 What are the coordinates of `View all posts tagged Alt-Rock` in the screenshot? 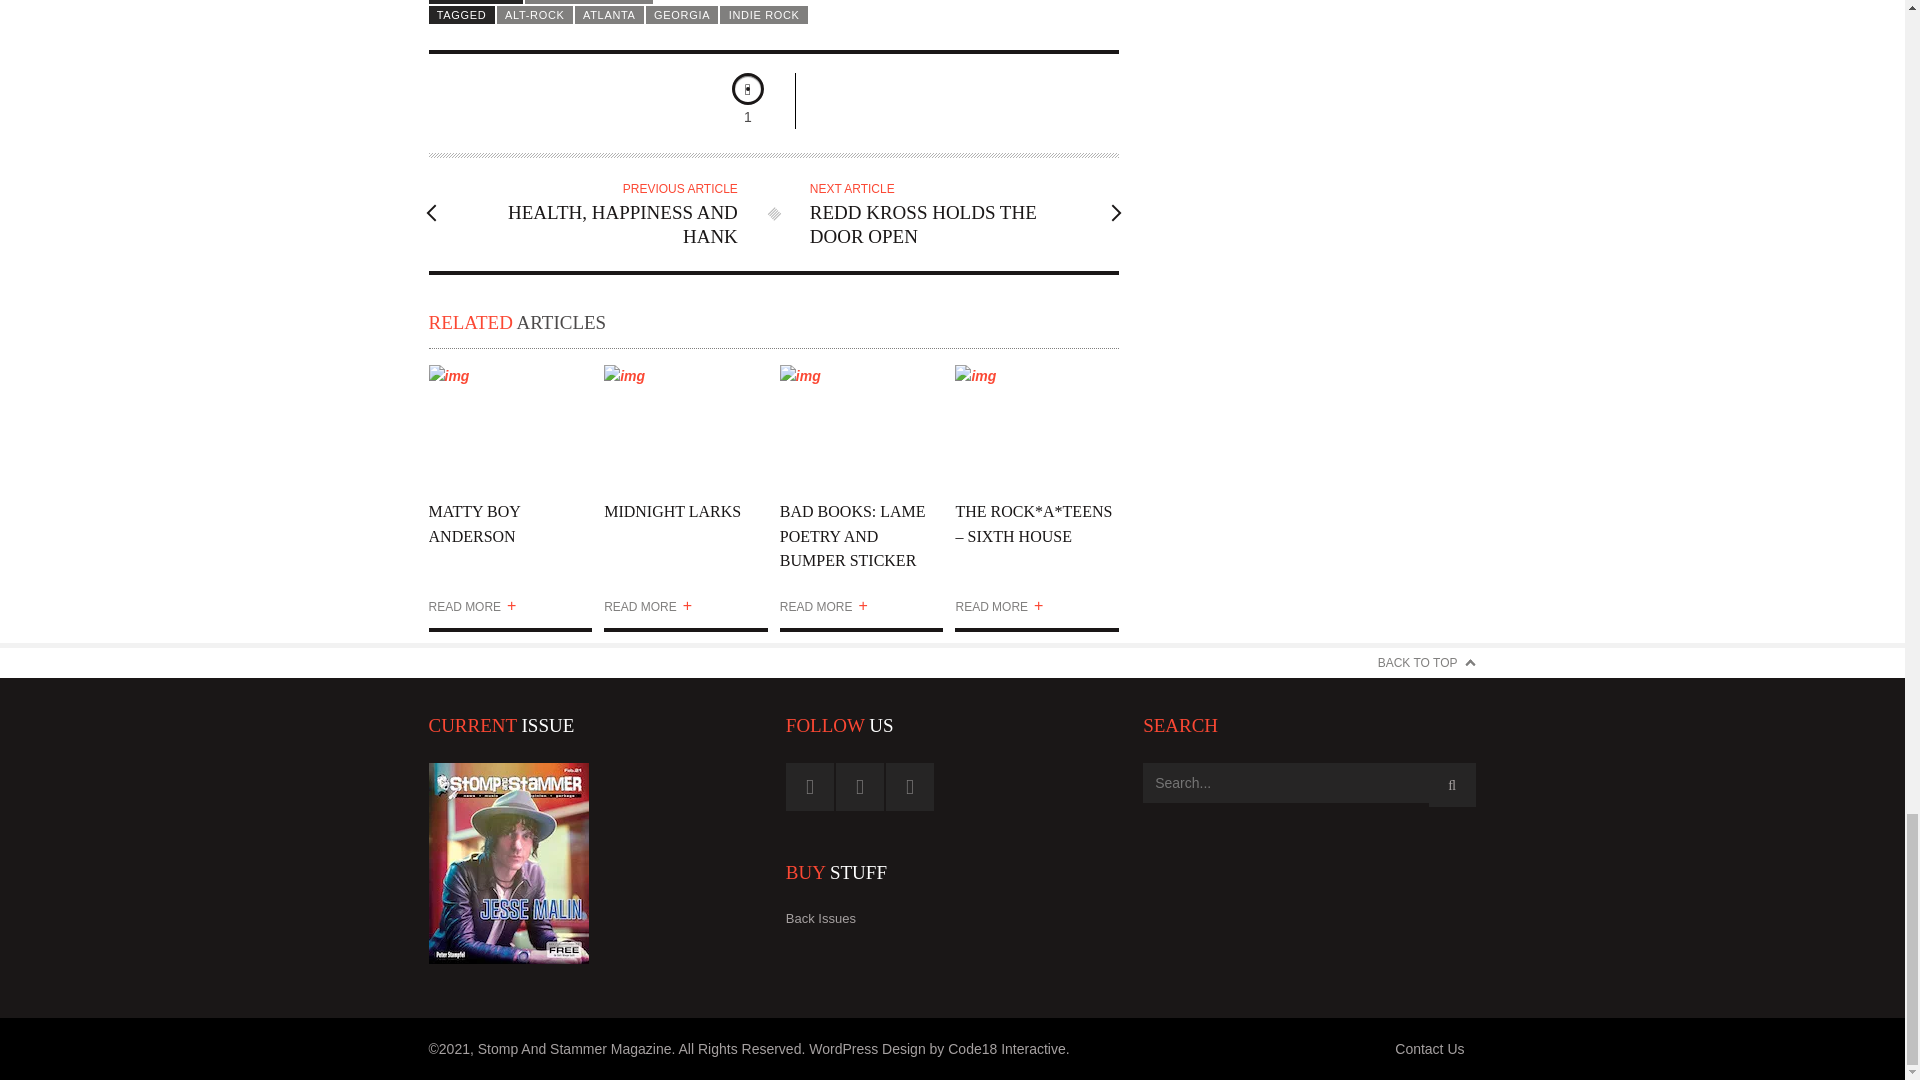 It's located at (534, 14).